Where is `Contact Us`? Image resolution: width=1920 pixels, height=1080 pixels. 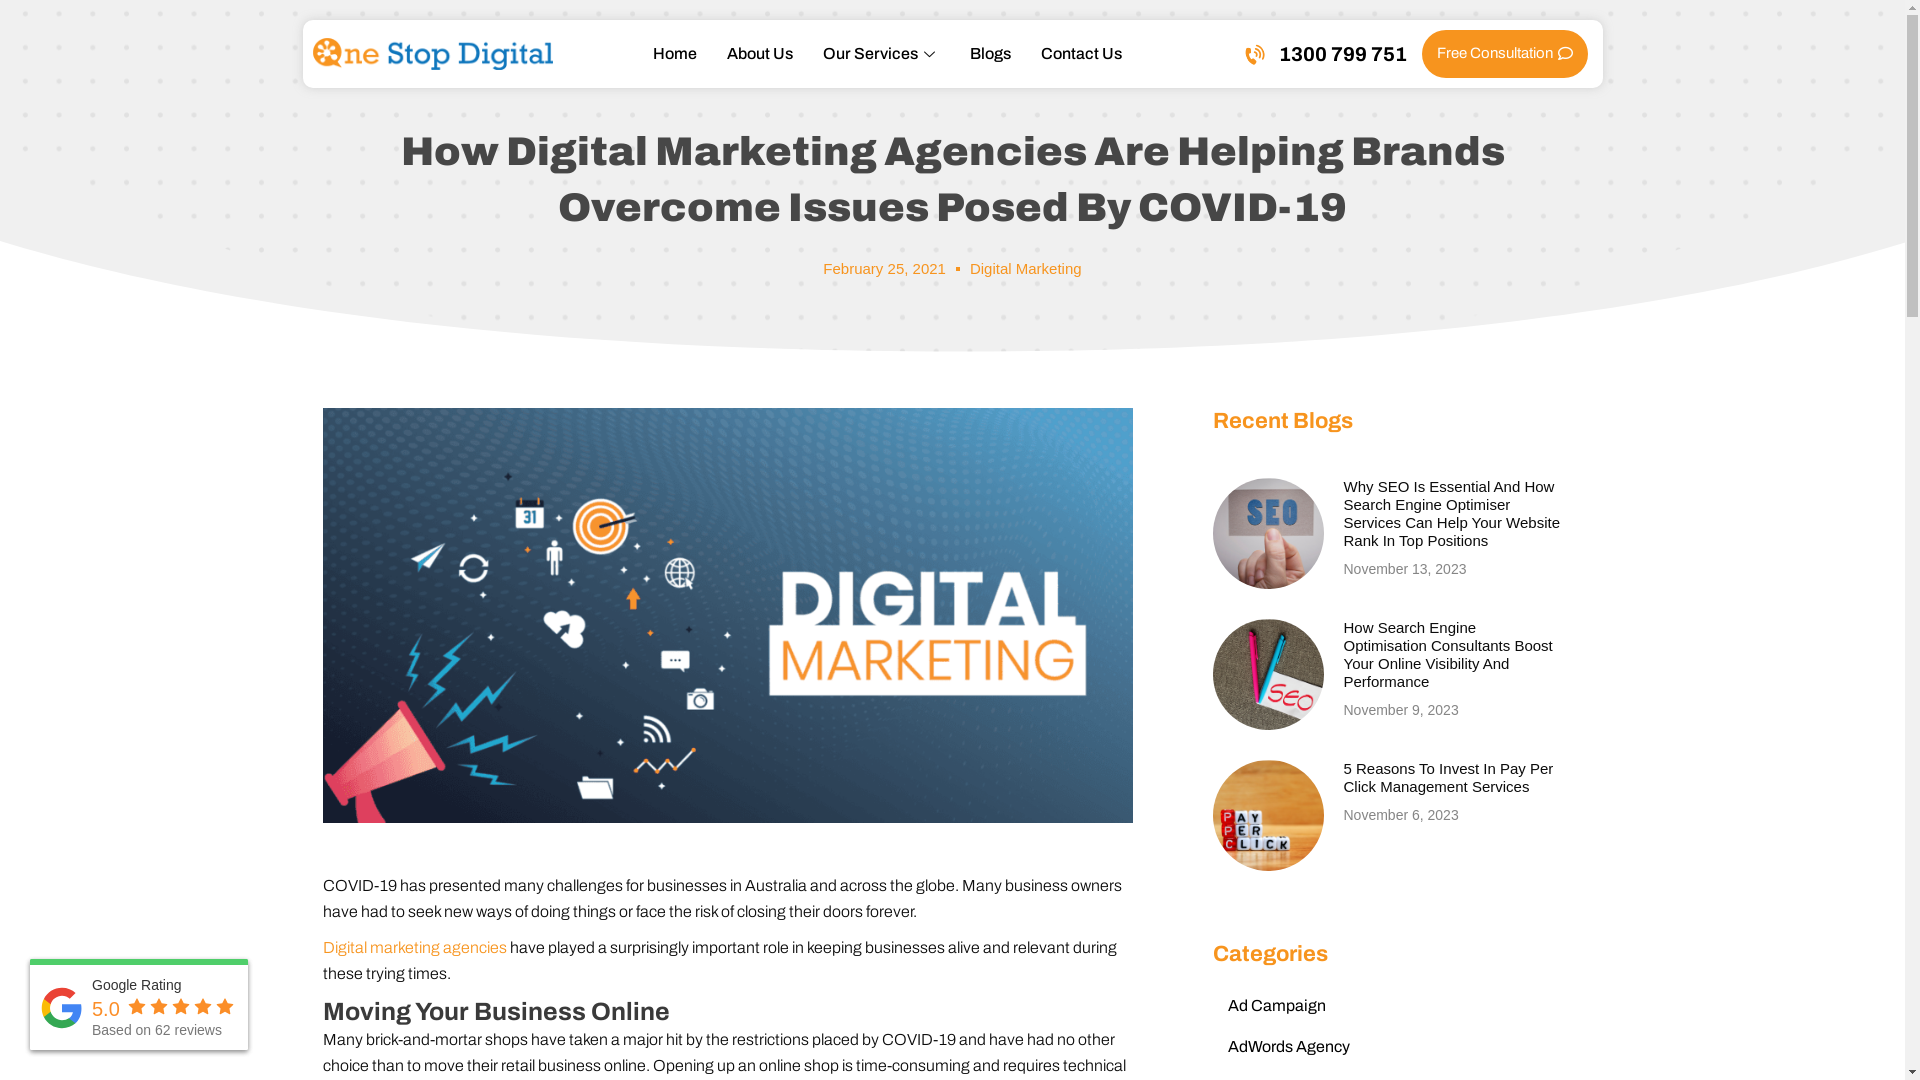 Contact Us is located at coordinates (1082, 54).